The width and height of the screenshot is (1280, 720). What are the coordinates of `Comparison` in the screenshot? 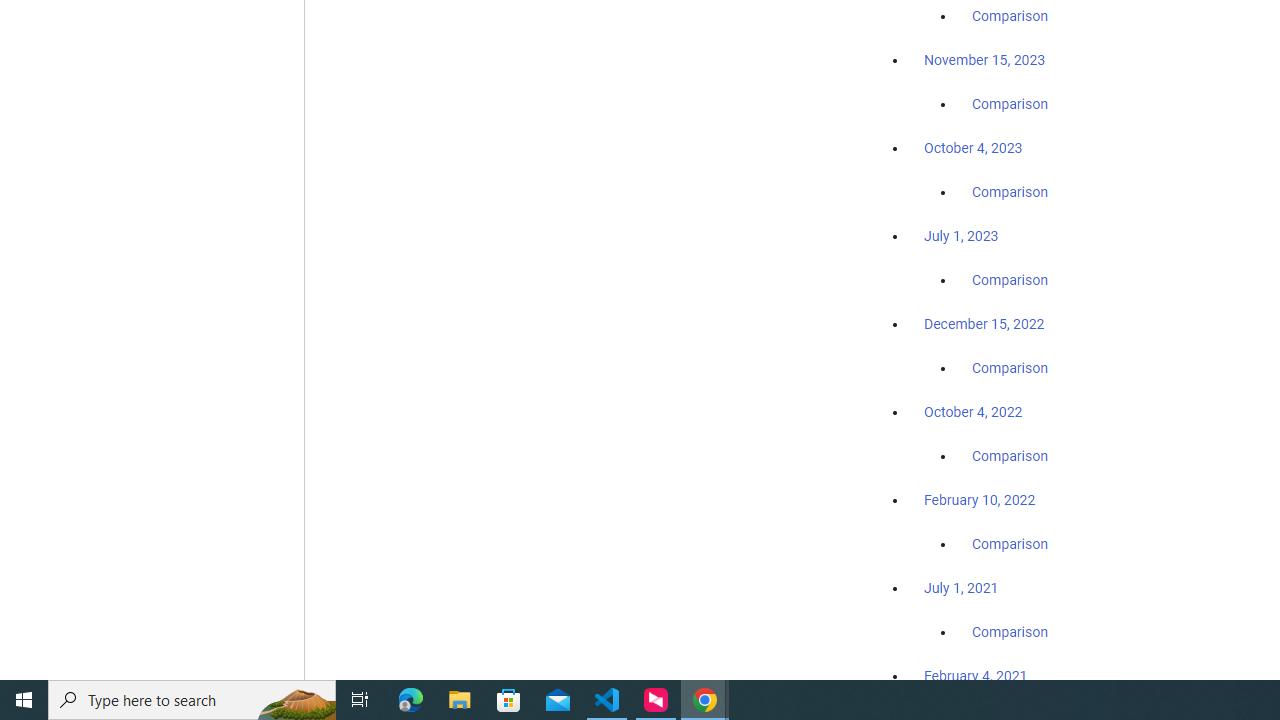 It's located at (1010, 631).